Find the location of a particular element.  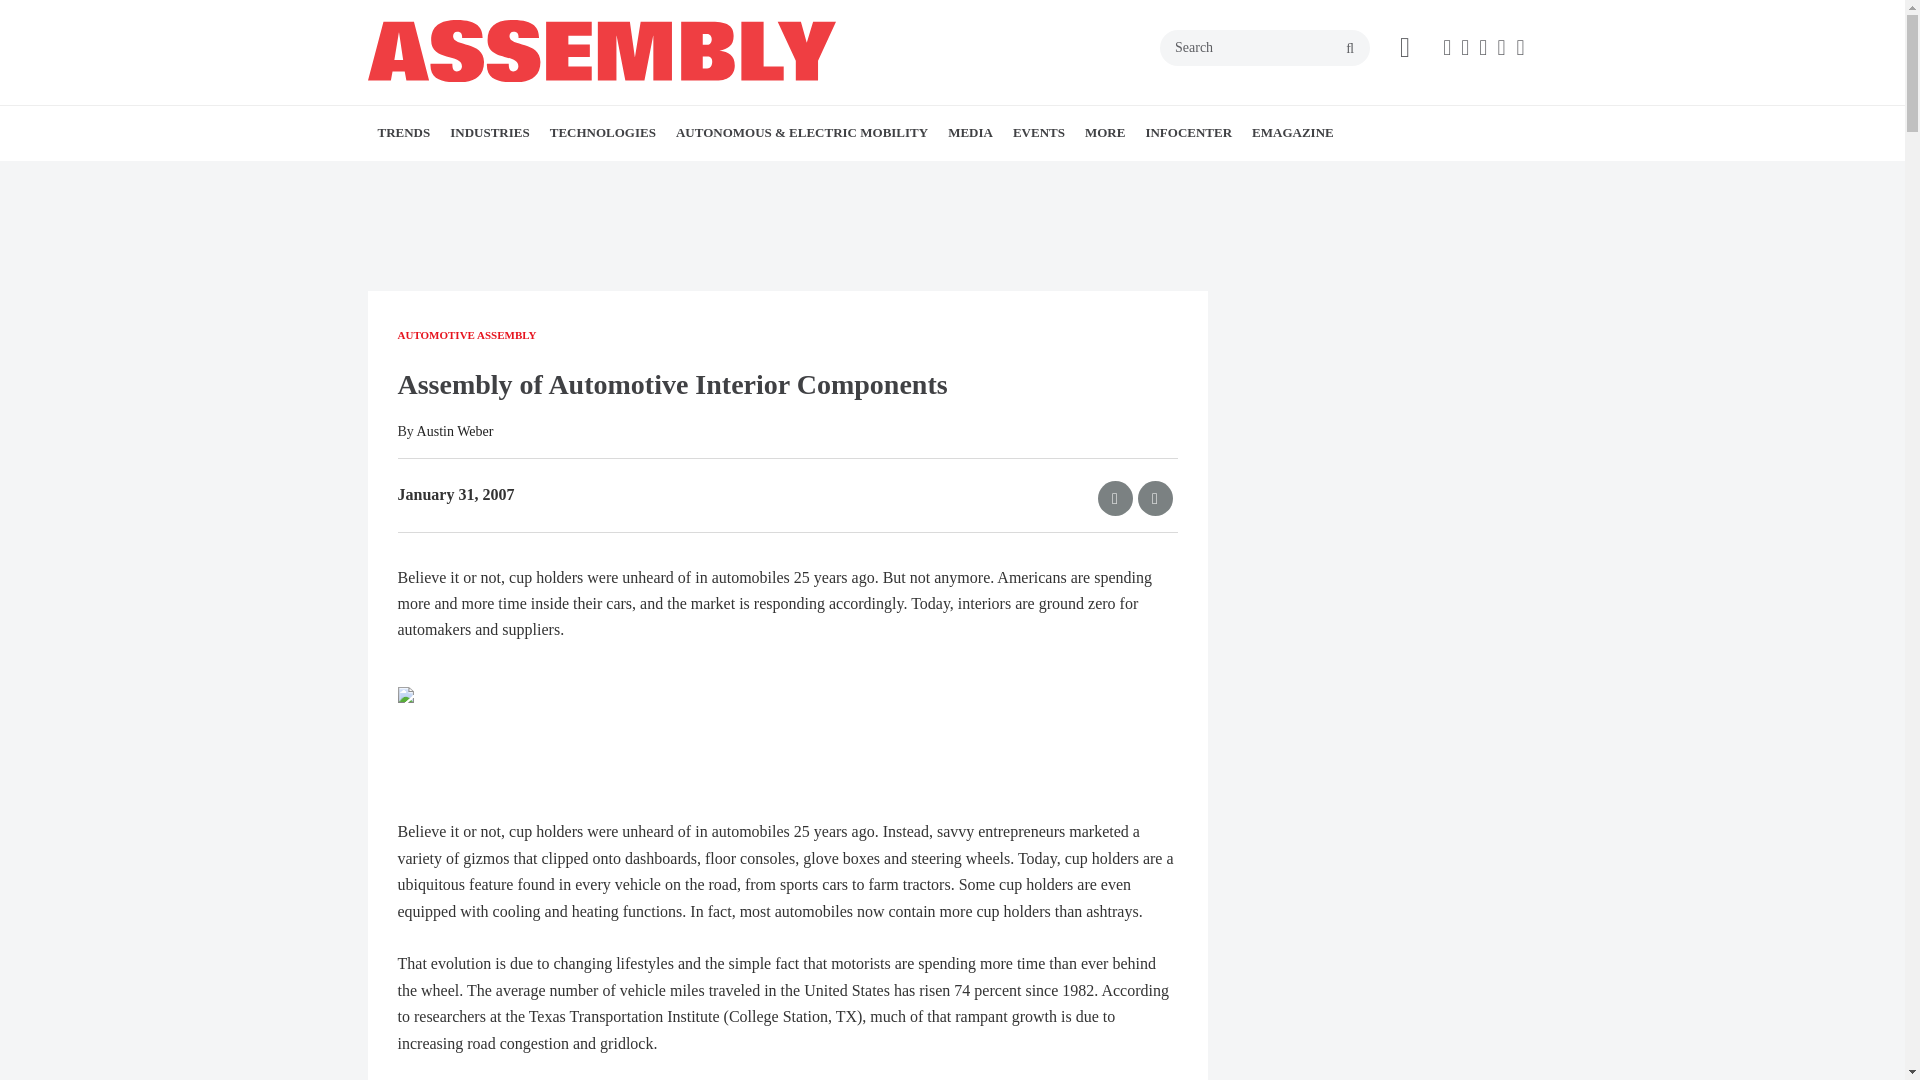

TRENDS is located at coordinates (493, 177).